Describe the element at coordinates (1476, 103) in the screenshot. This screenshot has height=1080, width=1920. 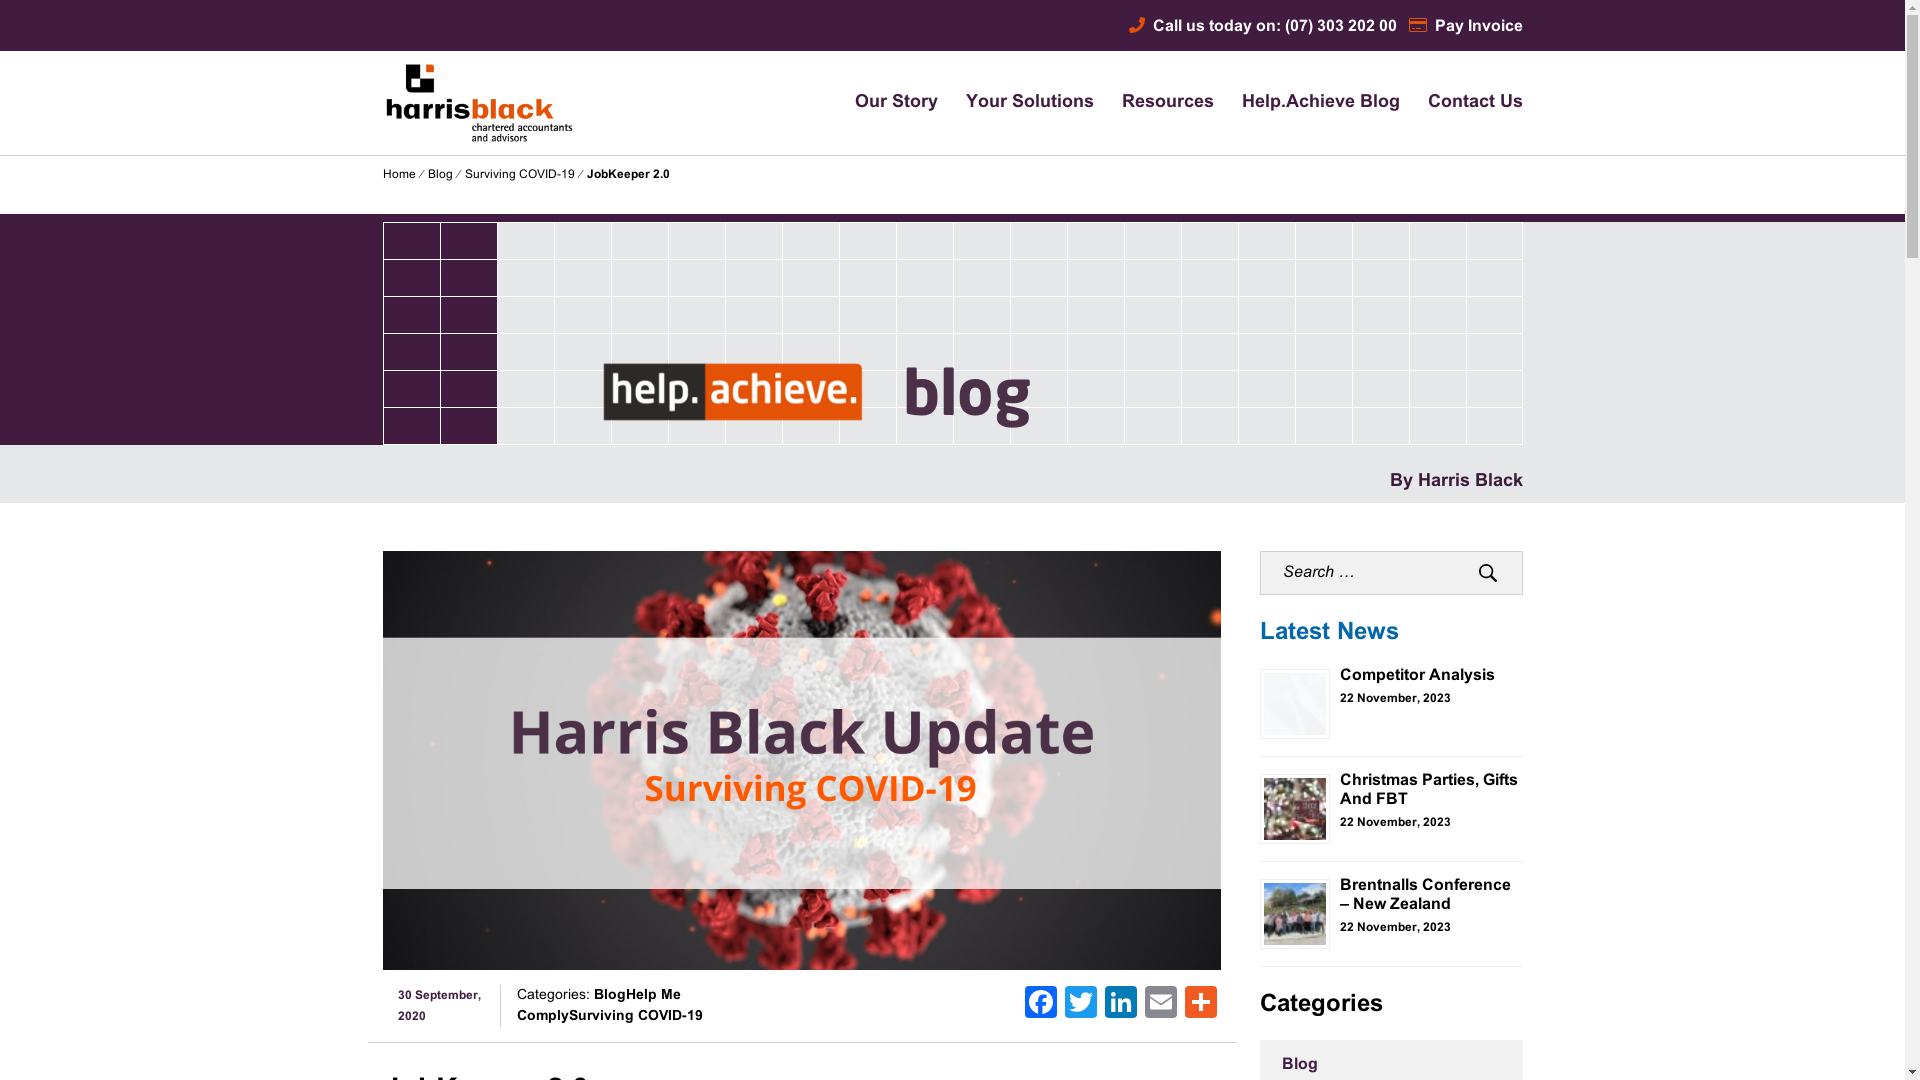
I see `Contact Us` at that location.